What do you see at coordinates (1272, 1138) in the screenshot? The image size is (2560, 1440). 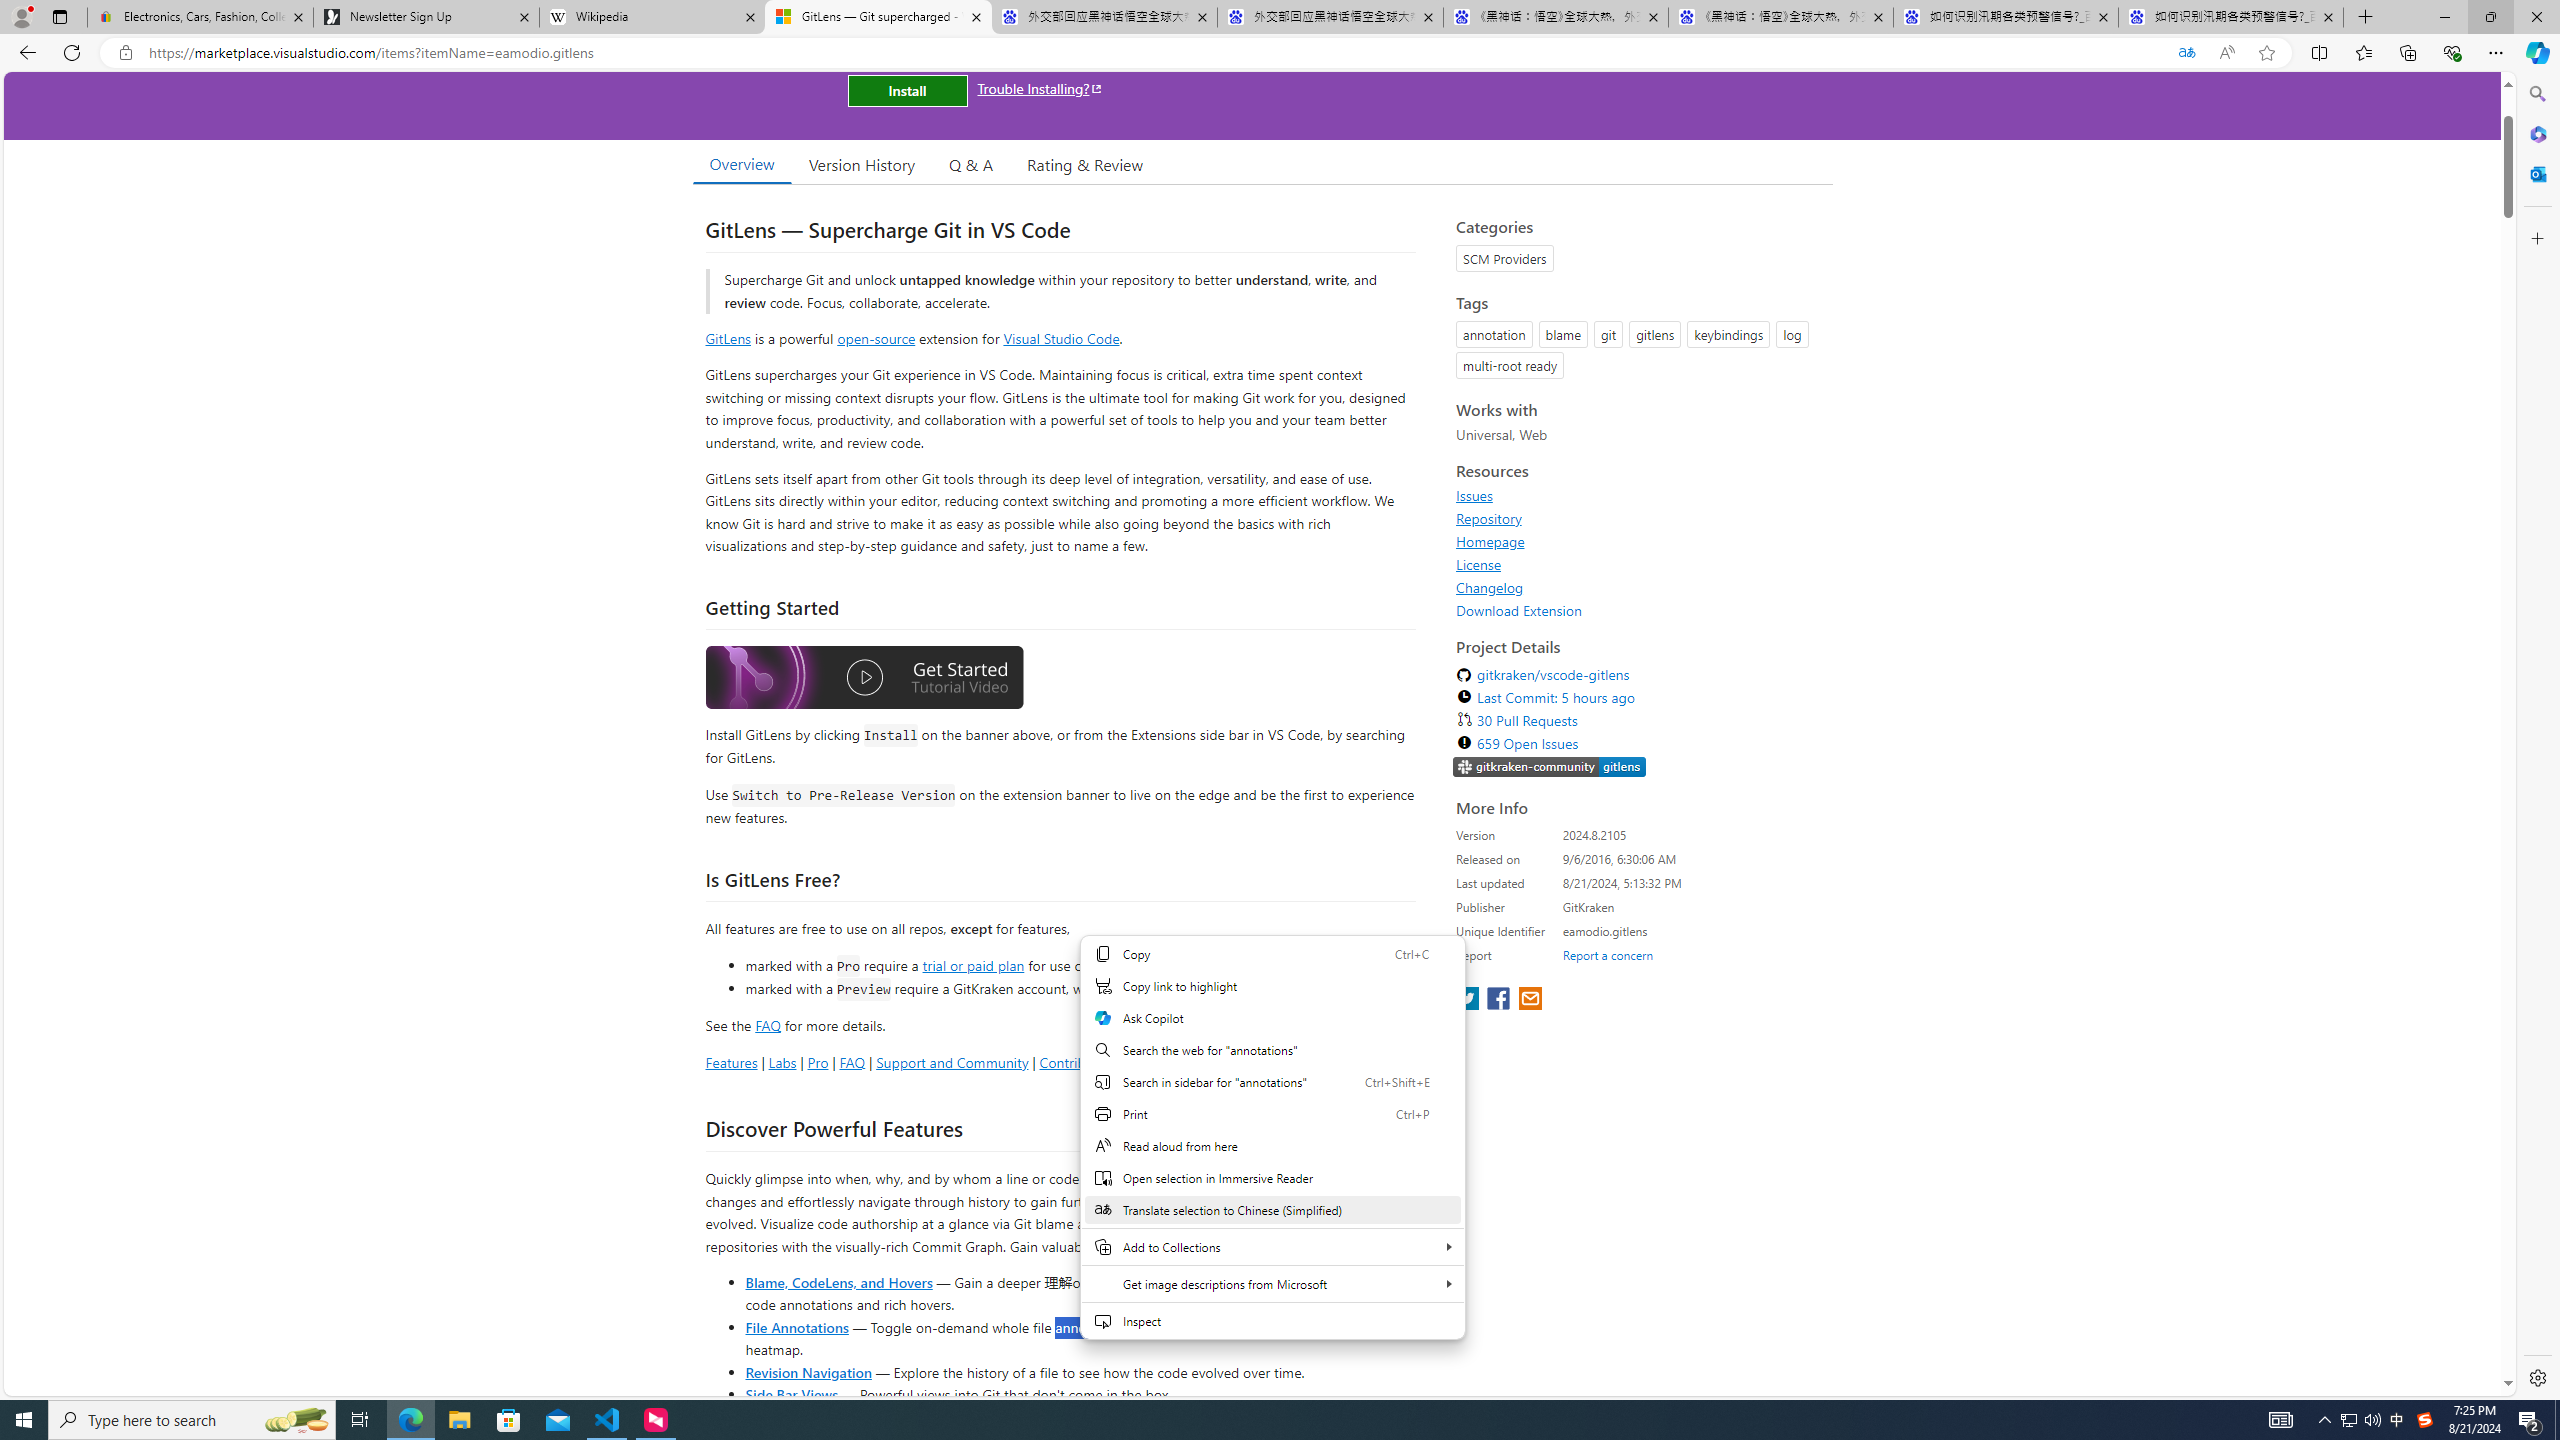 I see `Web context` at bounding box center [1272, 1138].